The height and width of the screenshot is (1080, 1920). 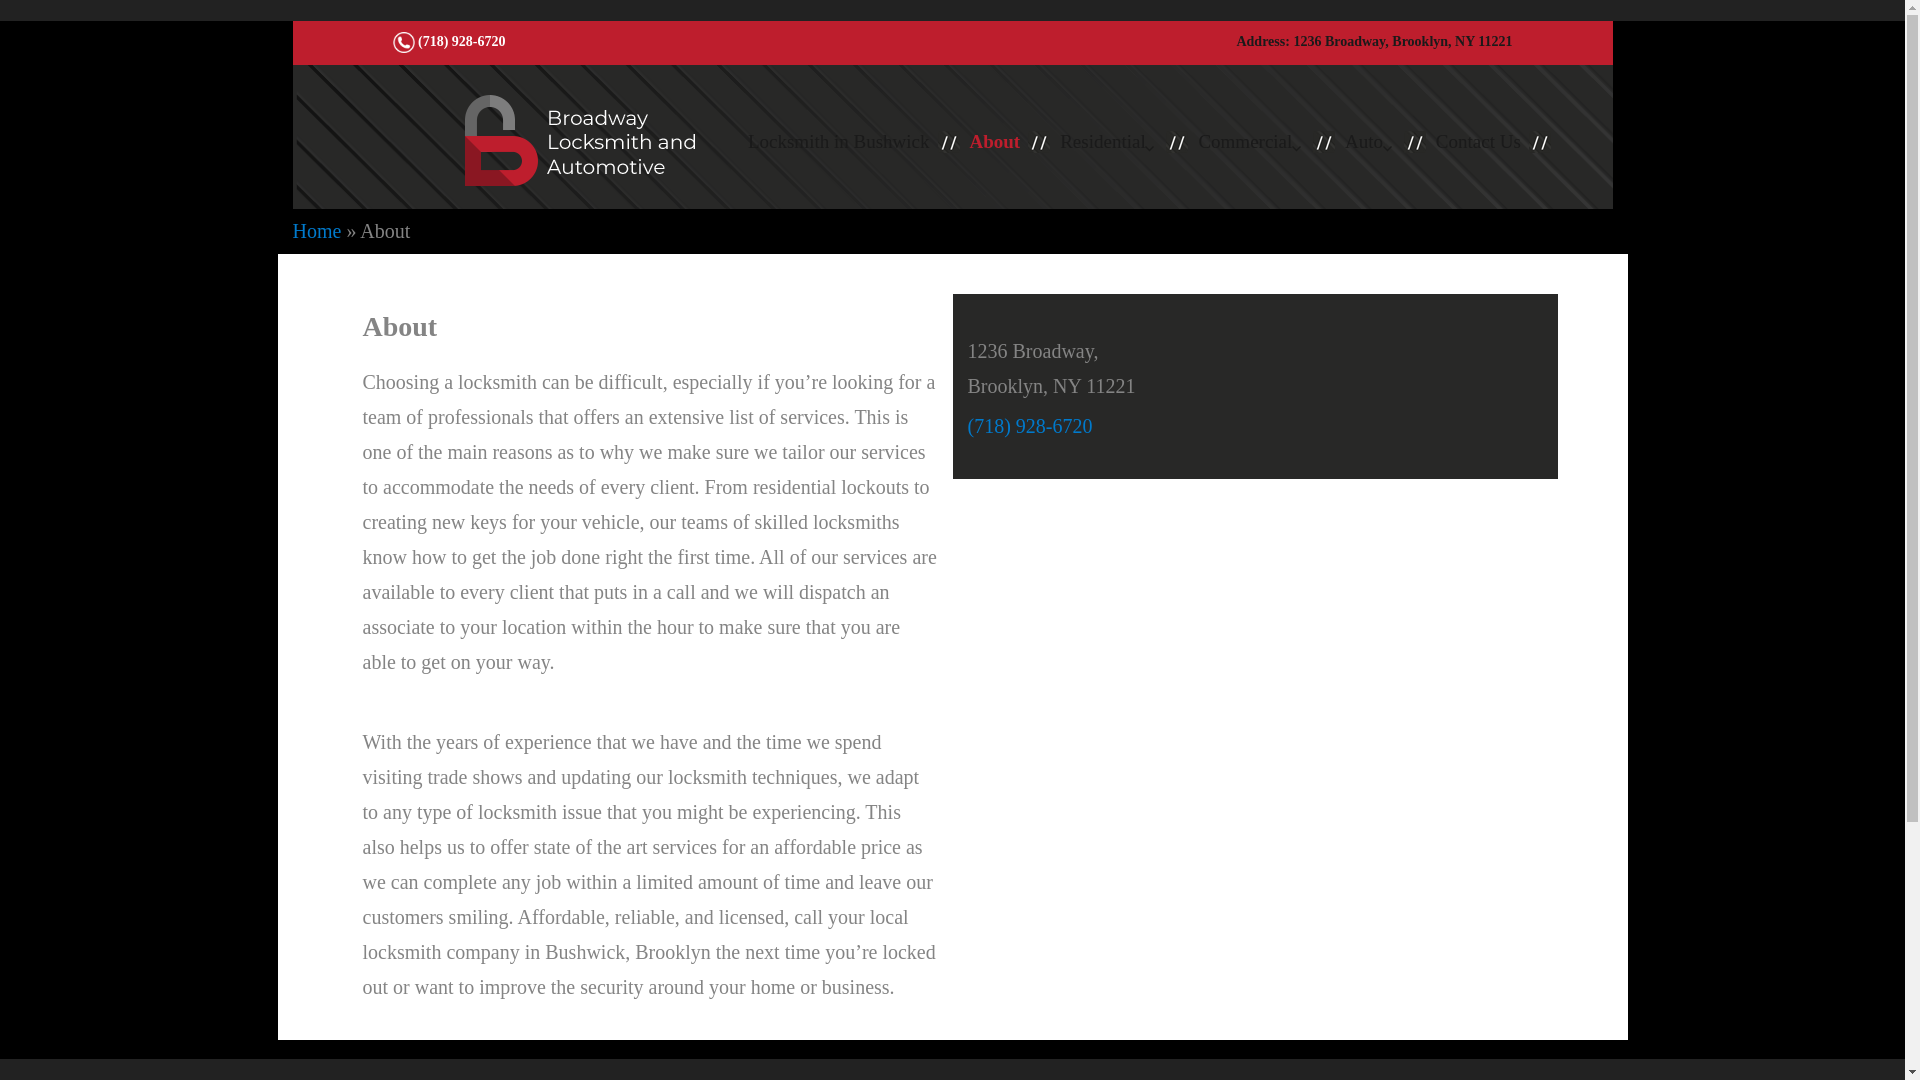 What do you see at coordinates (316, 230) in the screenshot?
I see `Home` at bounding box center [316, 230].